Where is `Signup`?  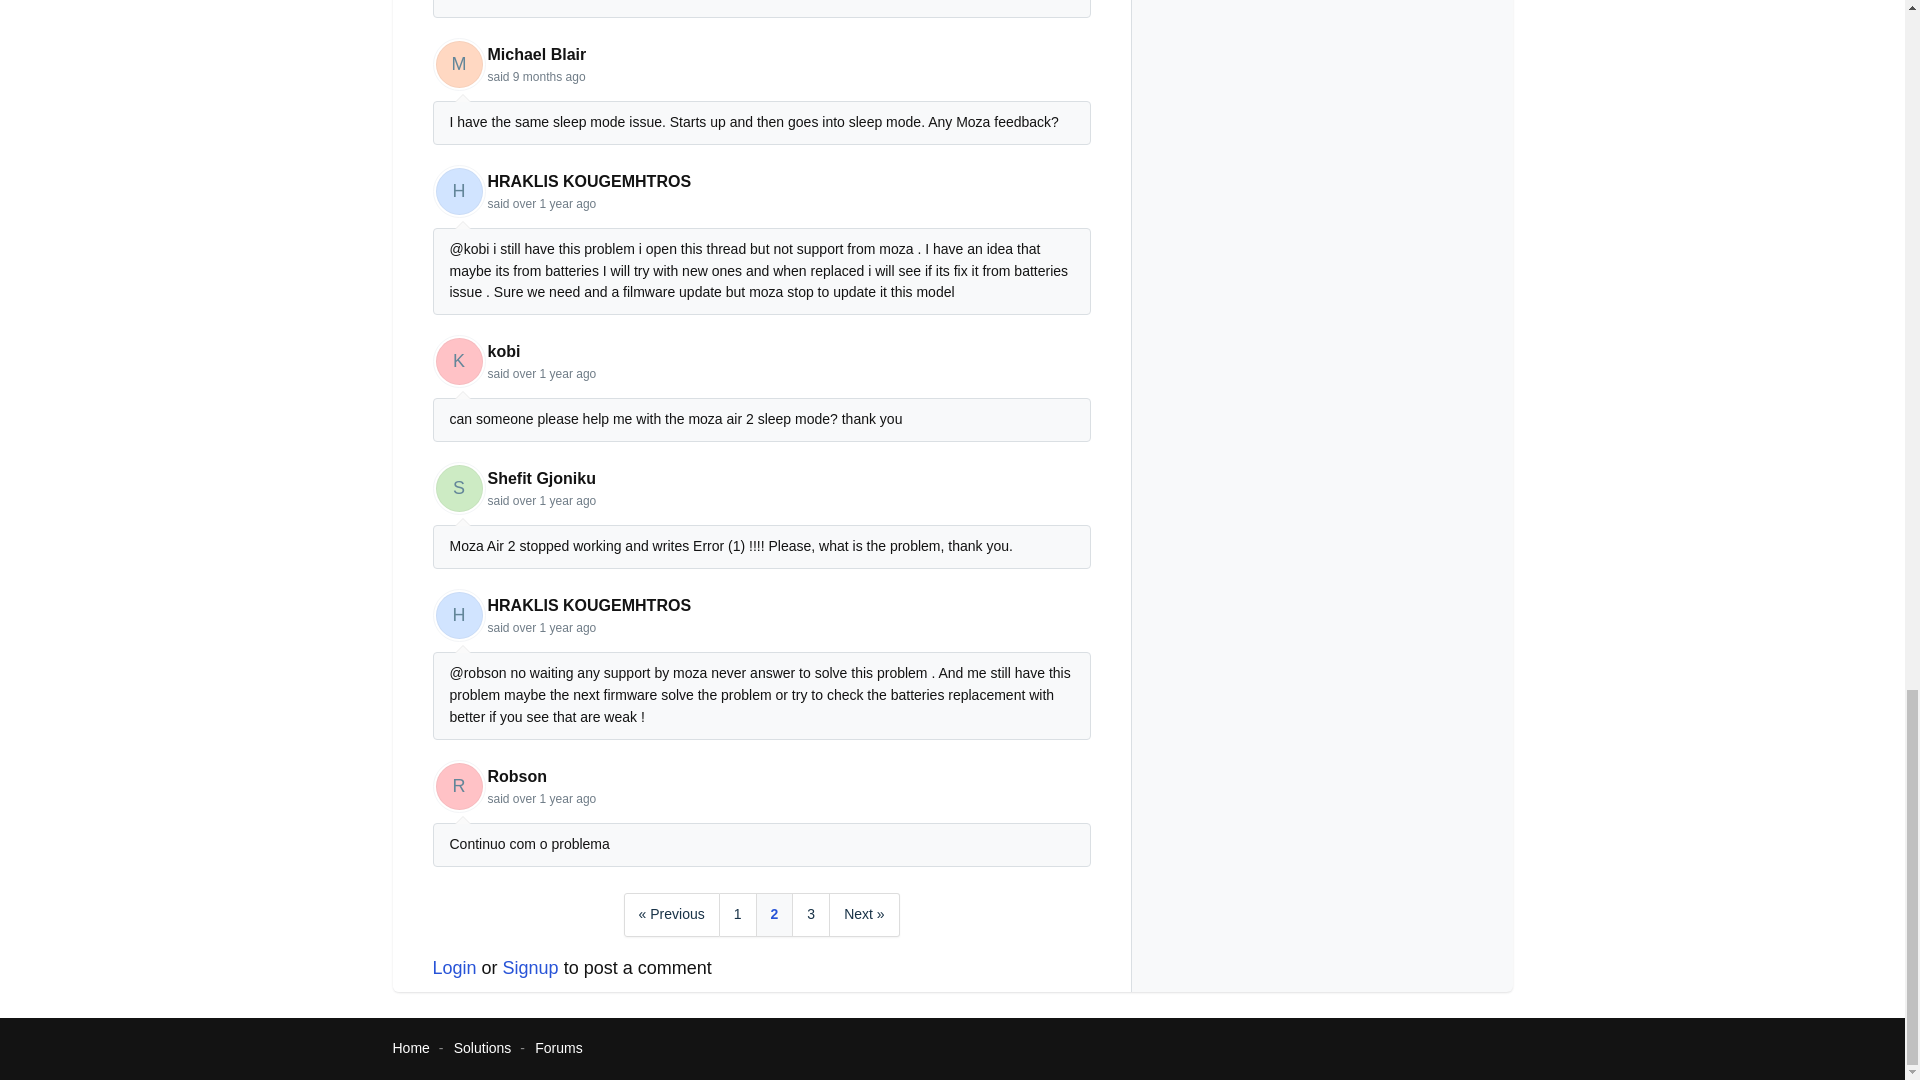 Signup is located at coordinates (530, 968).